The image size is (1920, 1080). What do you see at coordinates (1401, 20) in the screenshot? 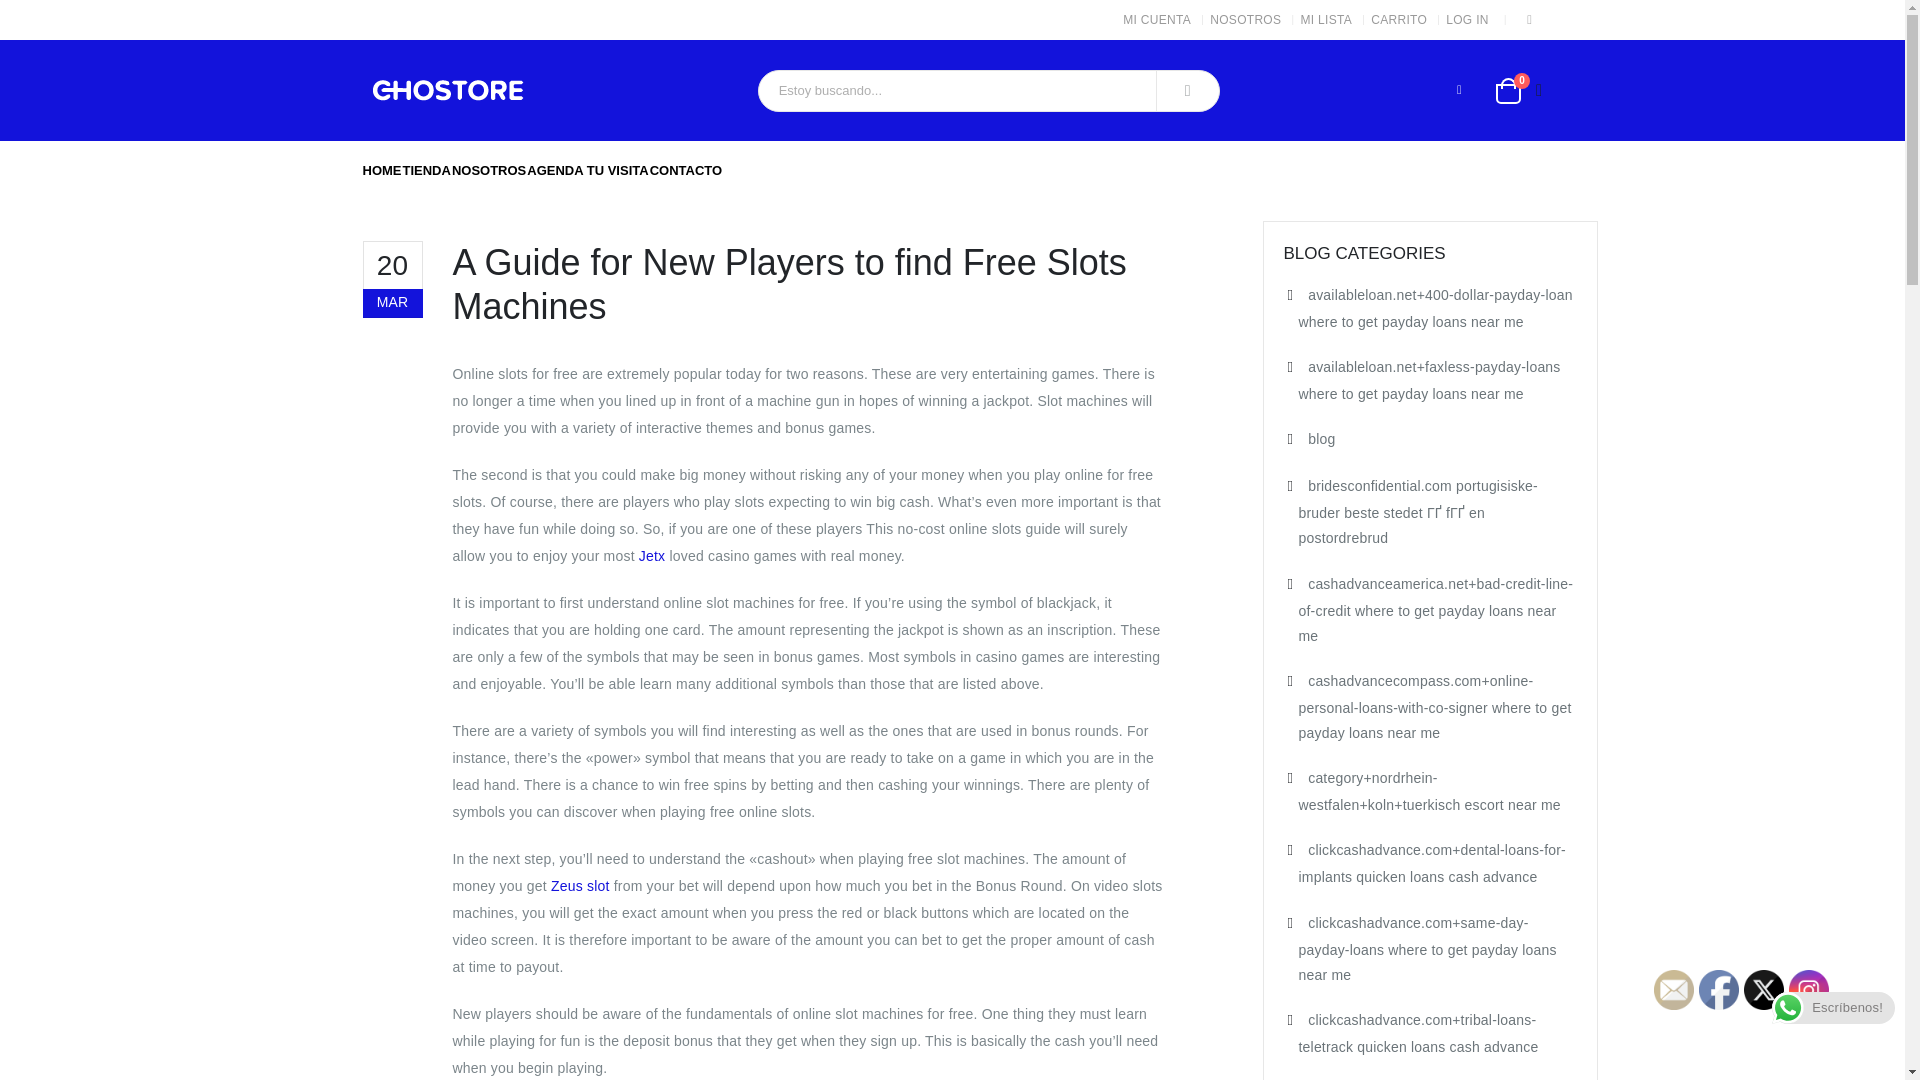
I see `CARRITO` at bounding box center [1401, 20].